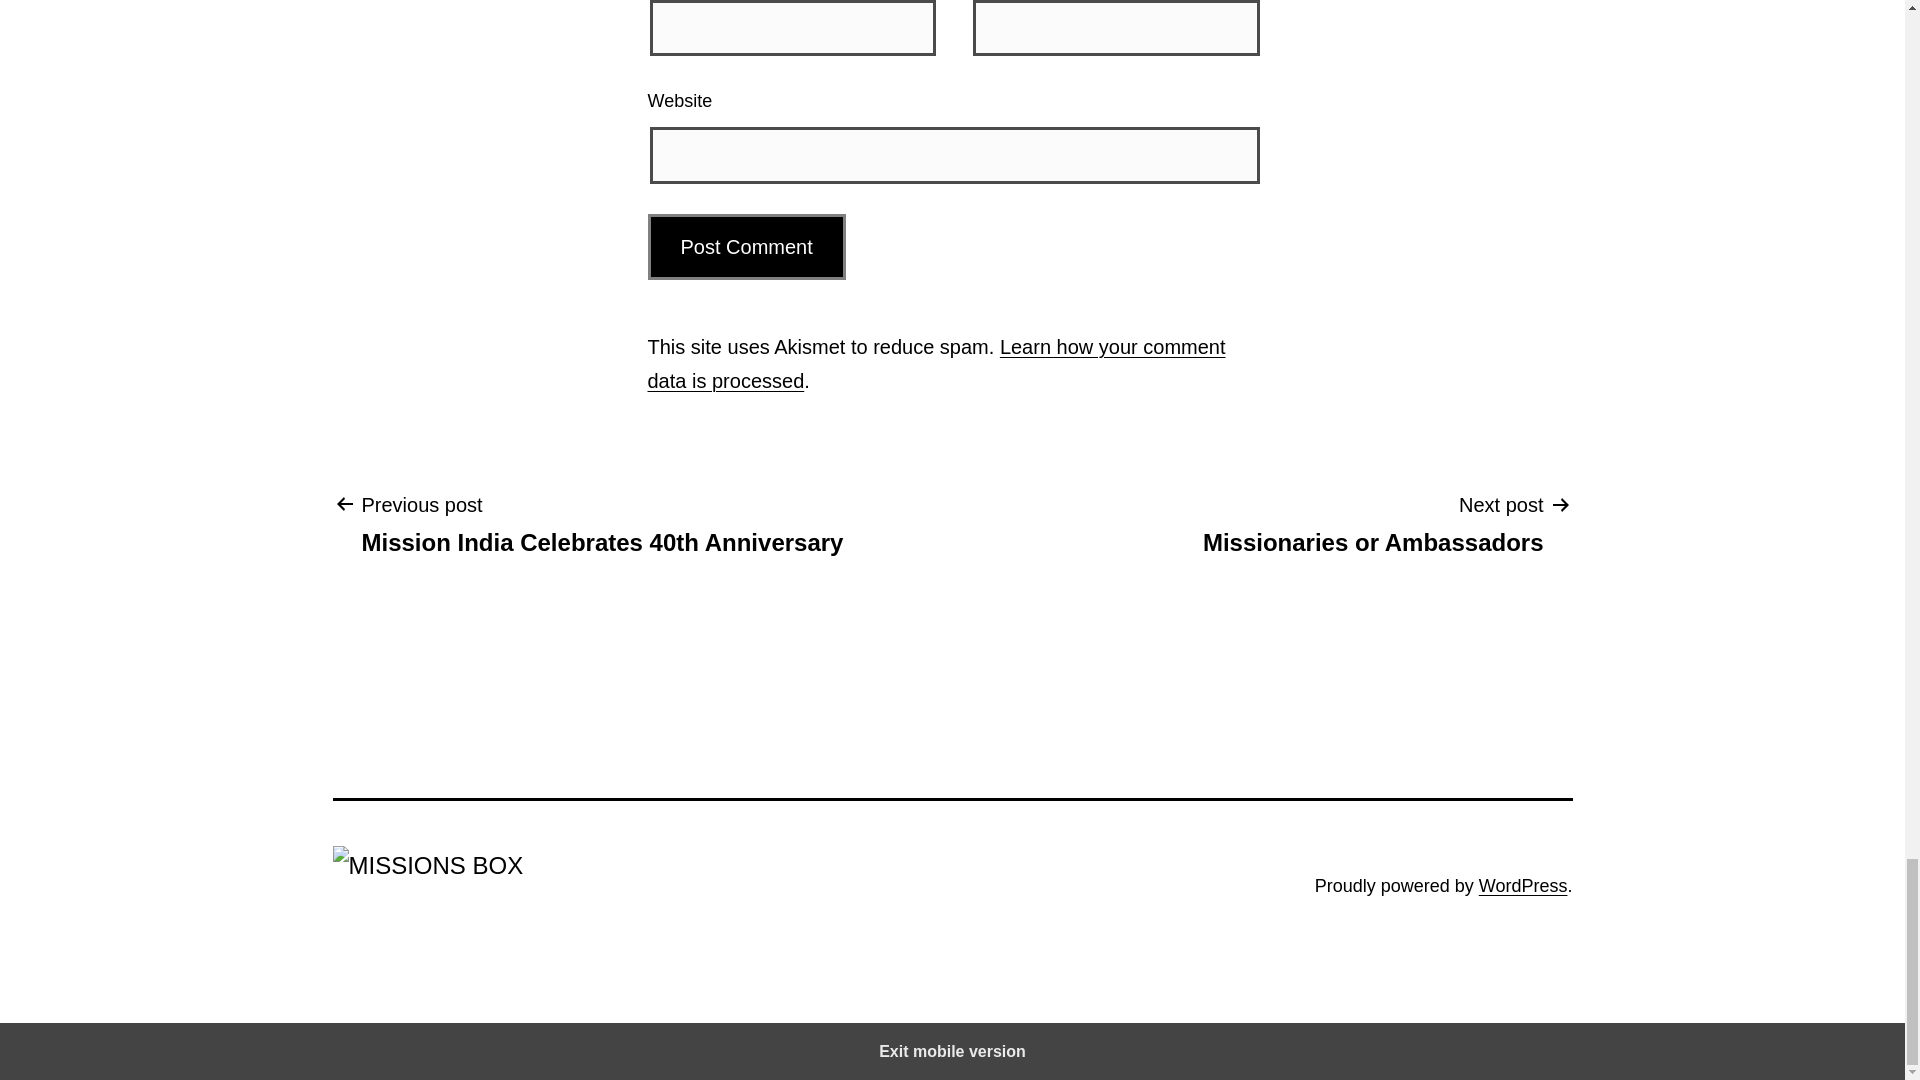 This screenshot has height=1080, width=1920. What do you see at coordinates (1372, 523) in the screenshot?
I see `Learn how your comment data is processed` at bounding box center [1372, 523].